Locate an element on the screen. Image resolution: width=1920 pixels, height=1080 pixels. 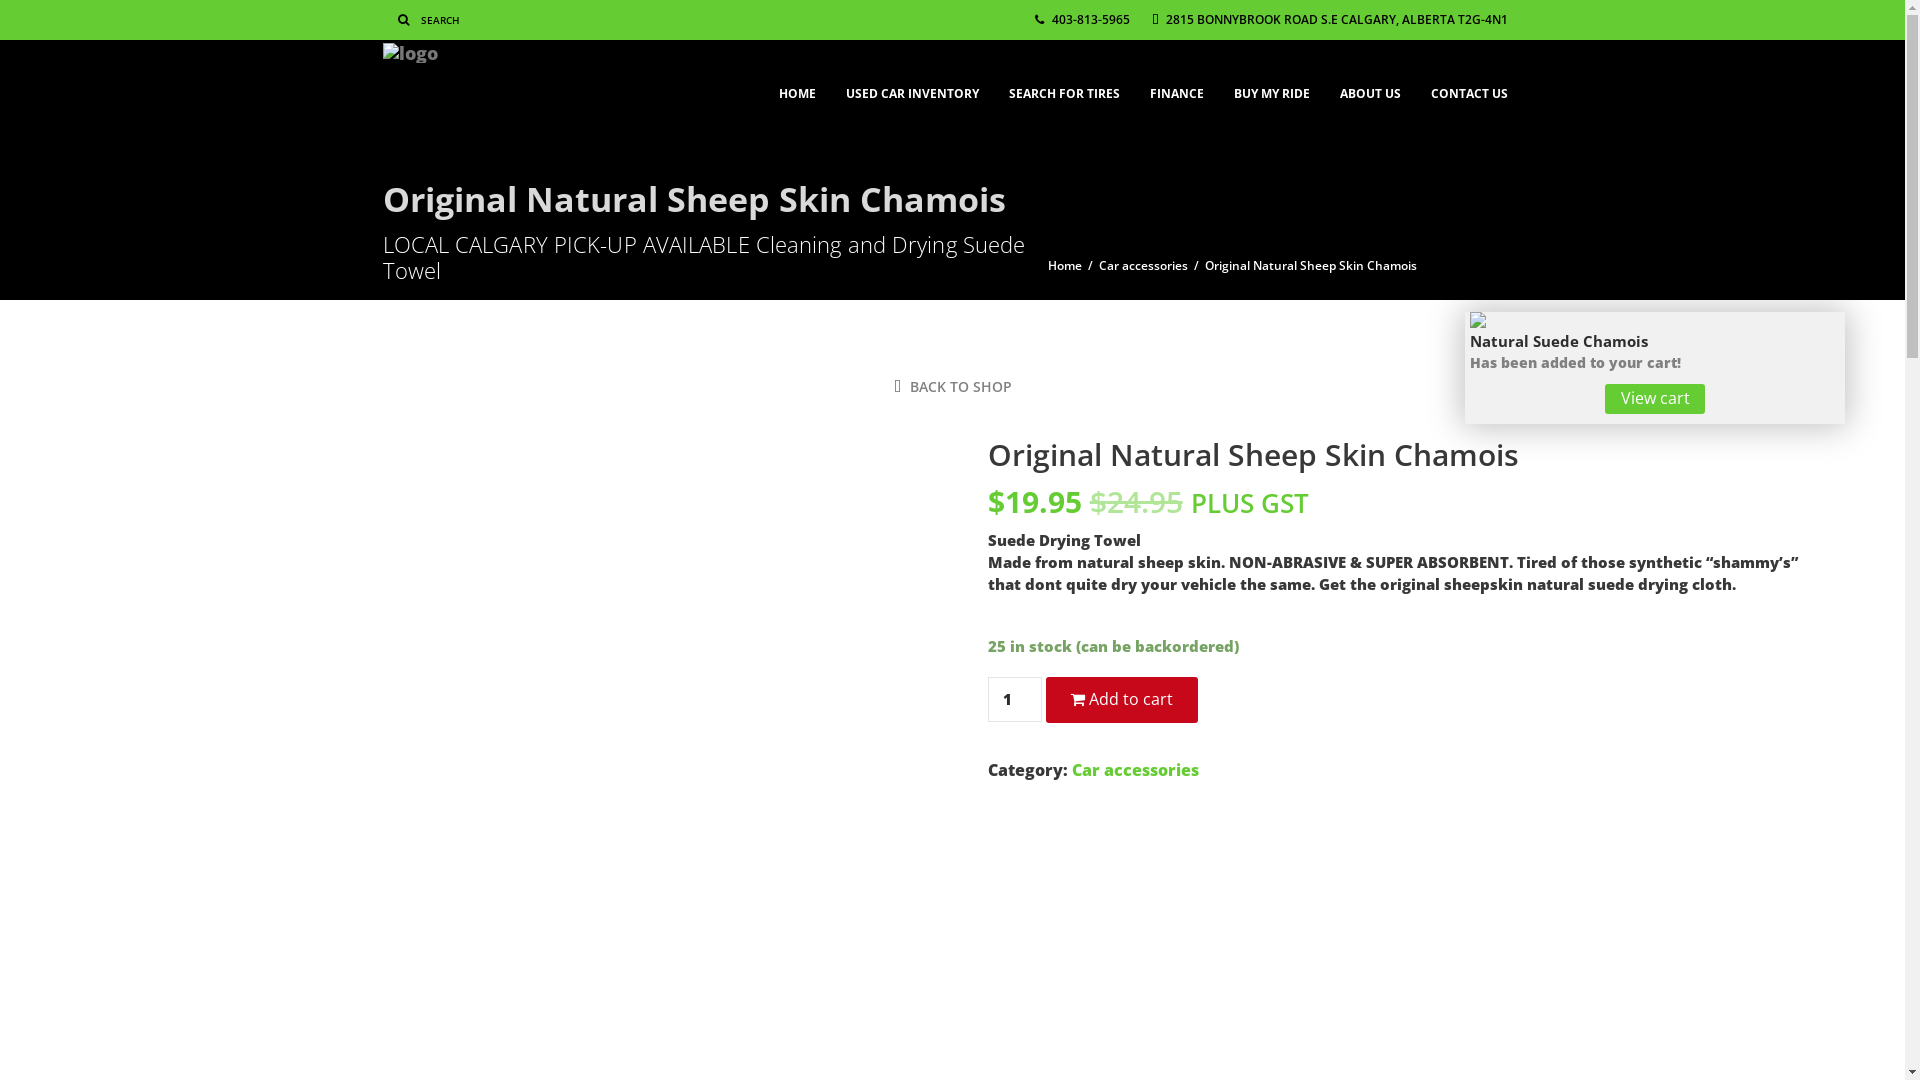
ABOUT US is located at coordinates (1370, 84).